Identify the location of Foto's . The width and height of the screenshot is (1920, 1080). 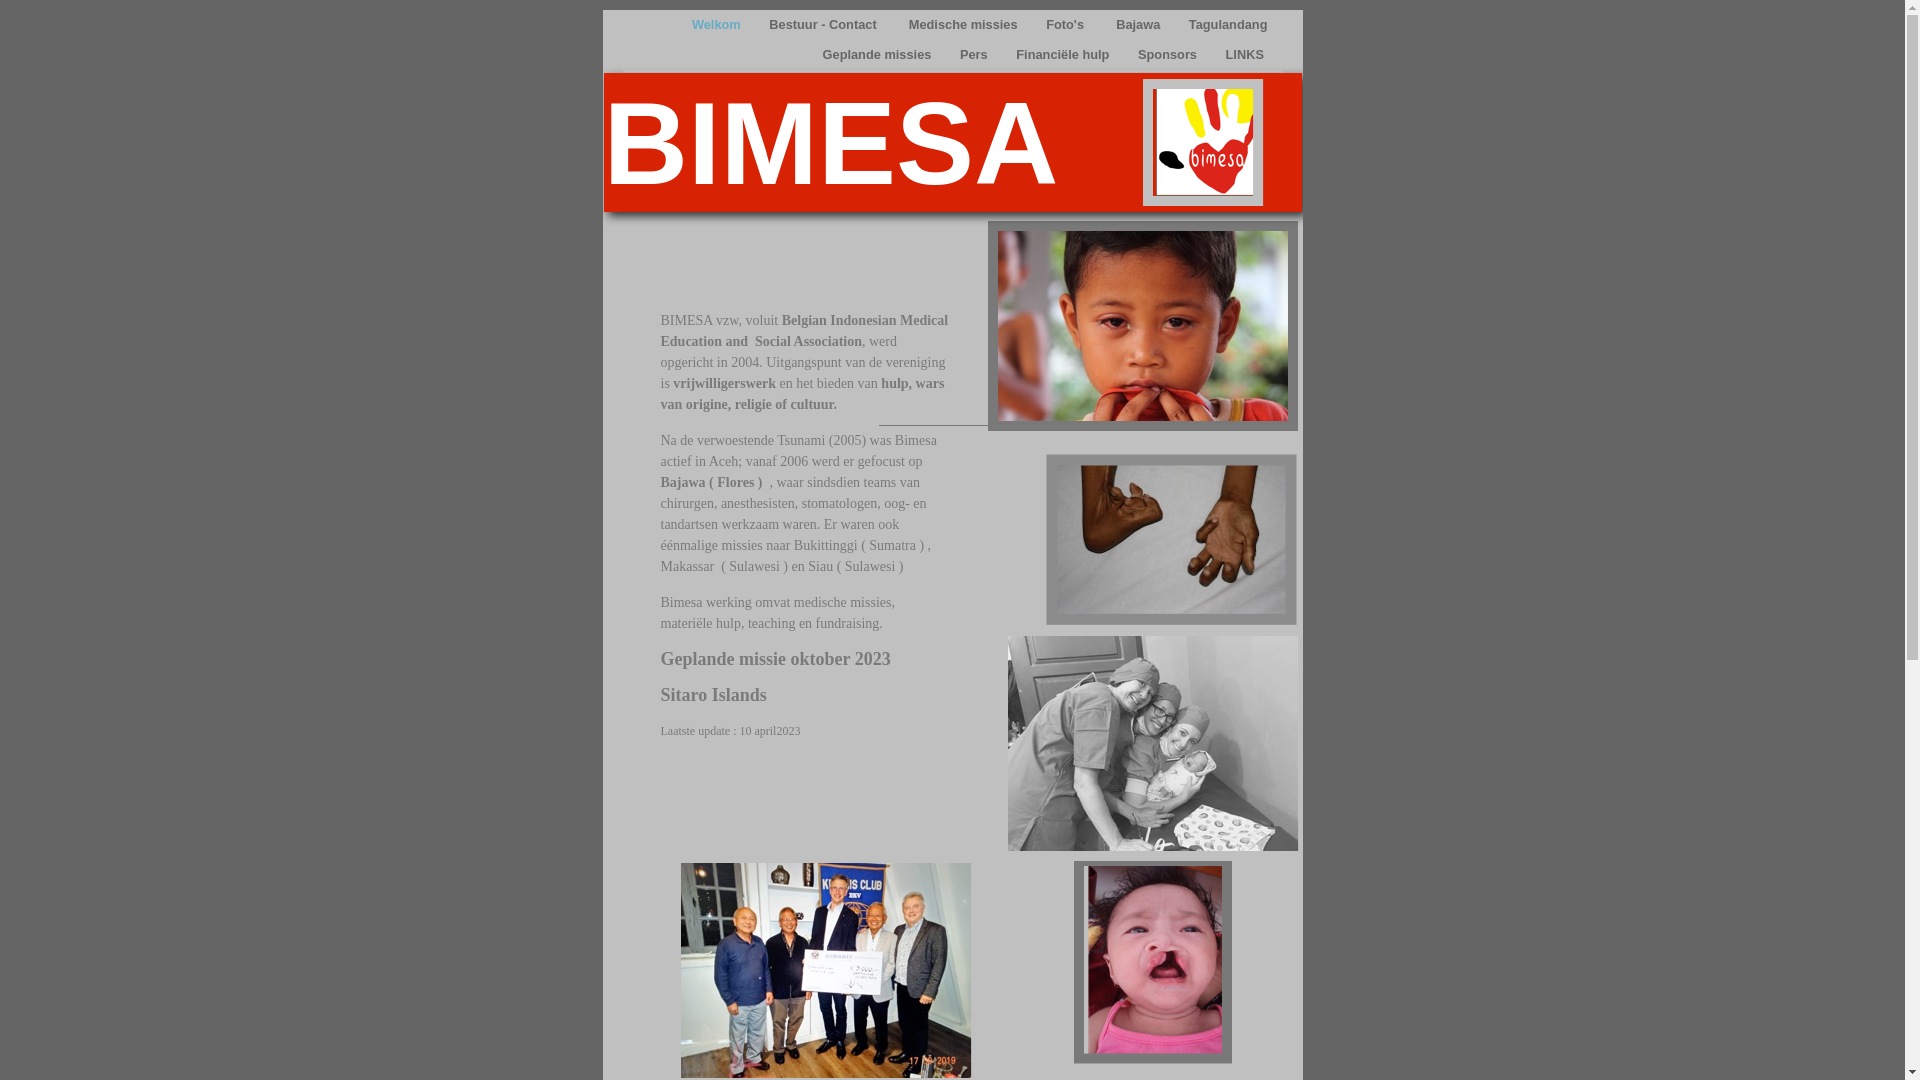
(1068, 24).